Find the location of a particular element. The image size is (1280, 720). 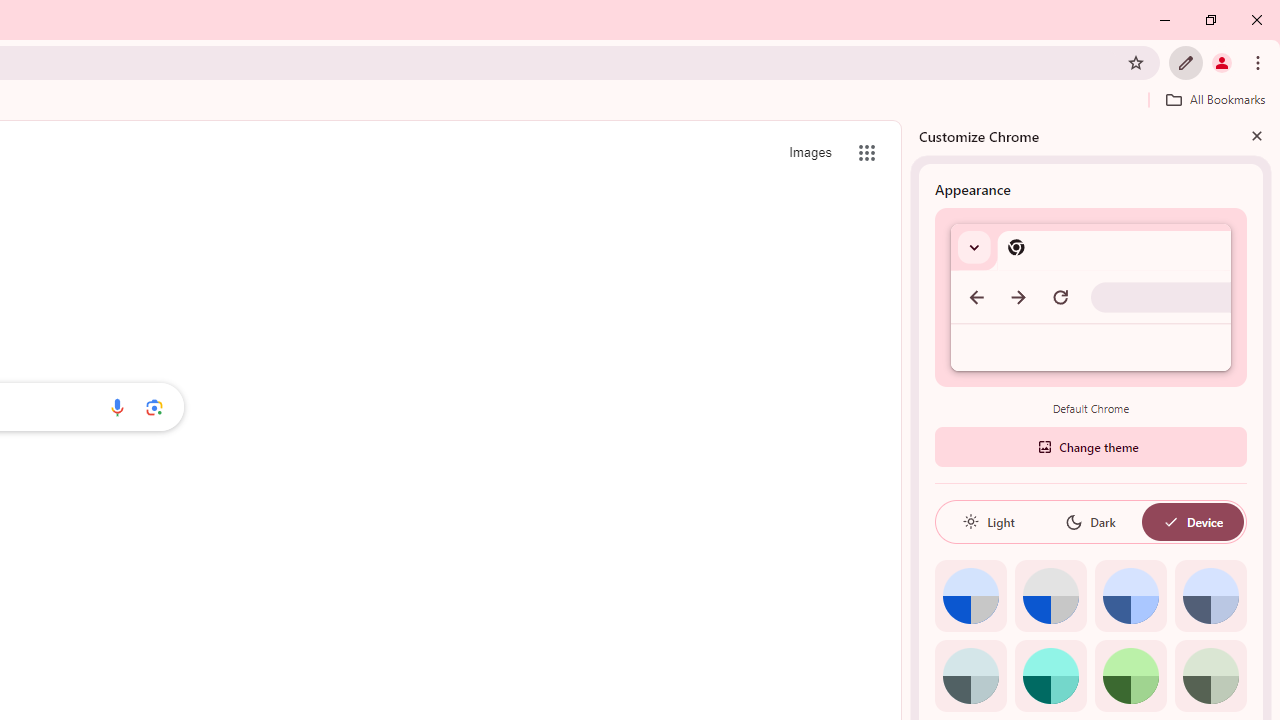

Blue is located at coordinates (1130, 596).